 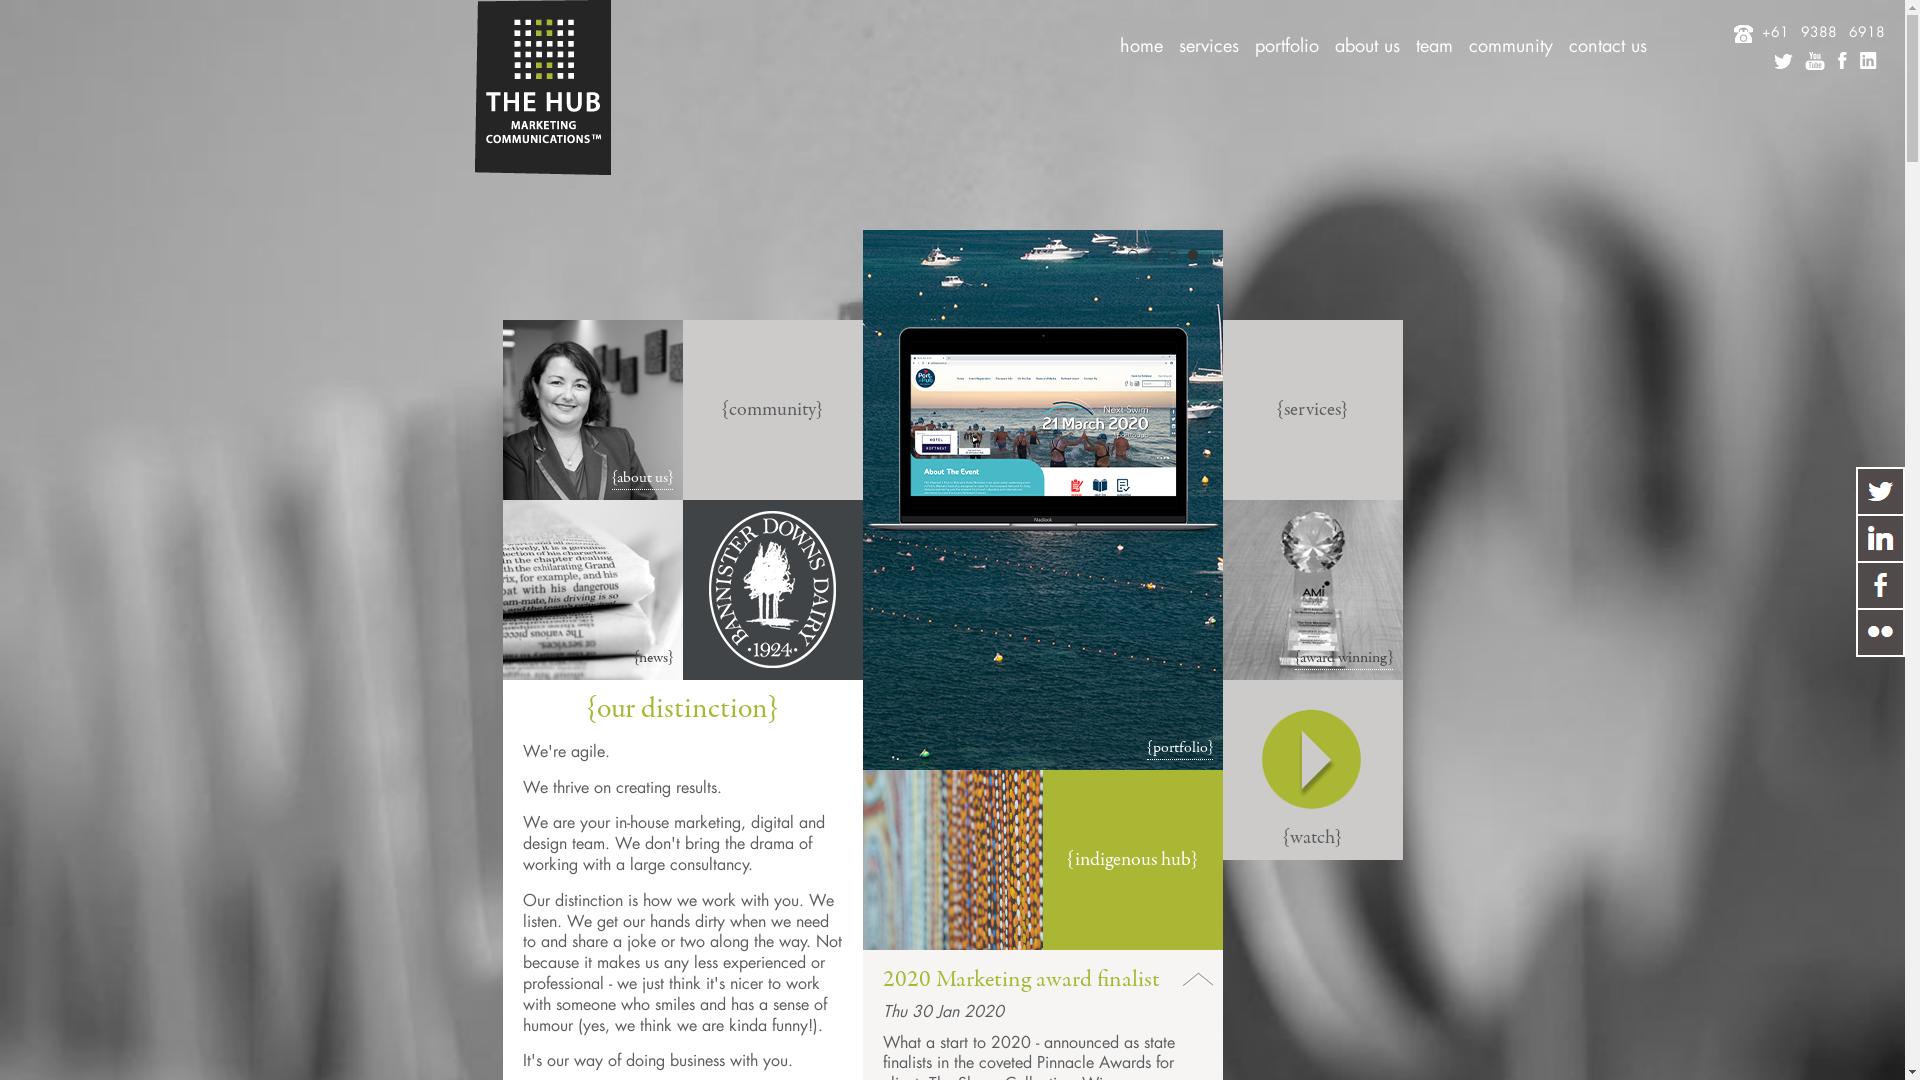 I want to click on 2, so click(x=1153, y=255).